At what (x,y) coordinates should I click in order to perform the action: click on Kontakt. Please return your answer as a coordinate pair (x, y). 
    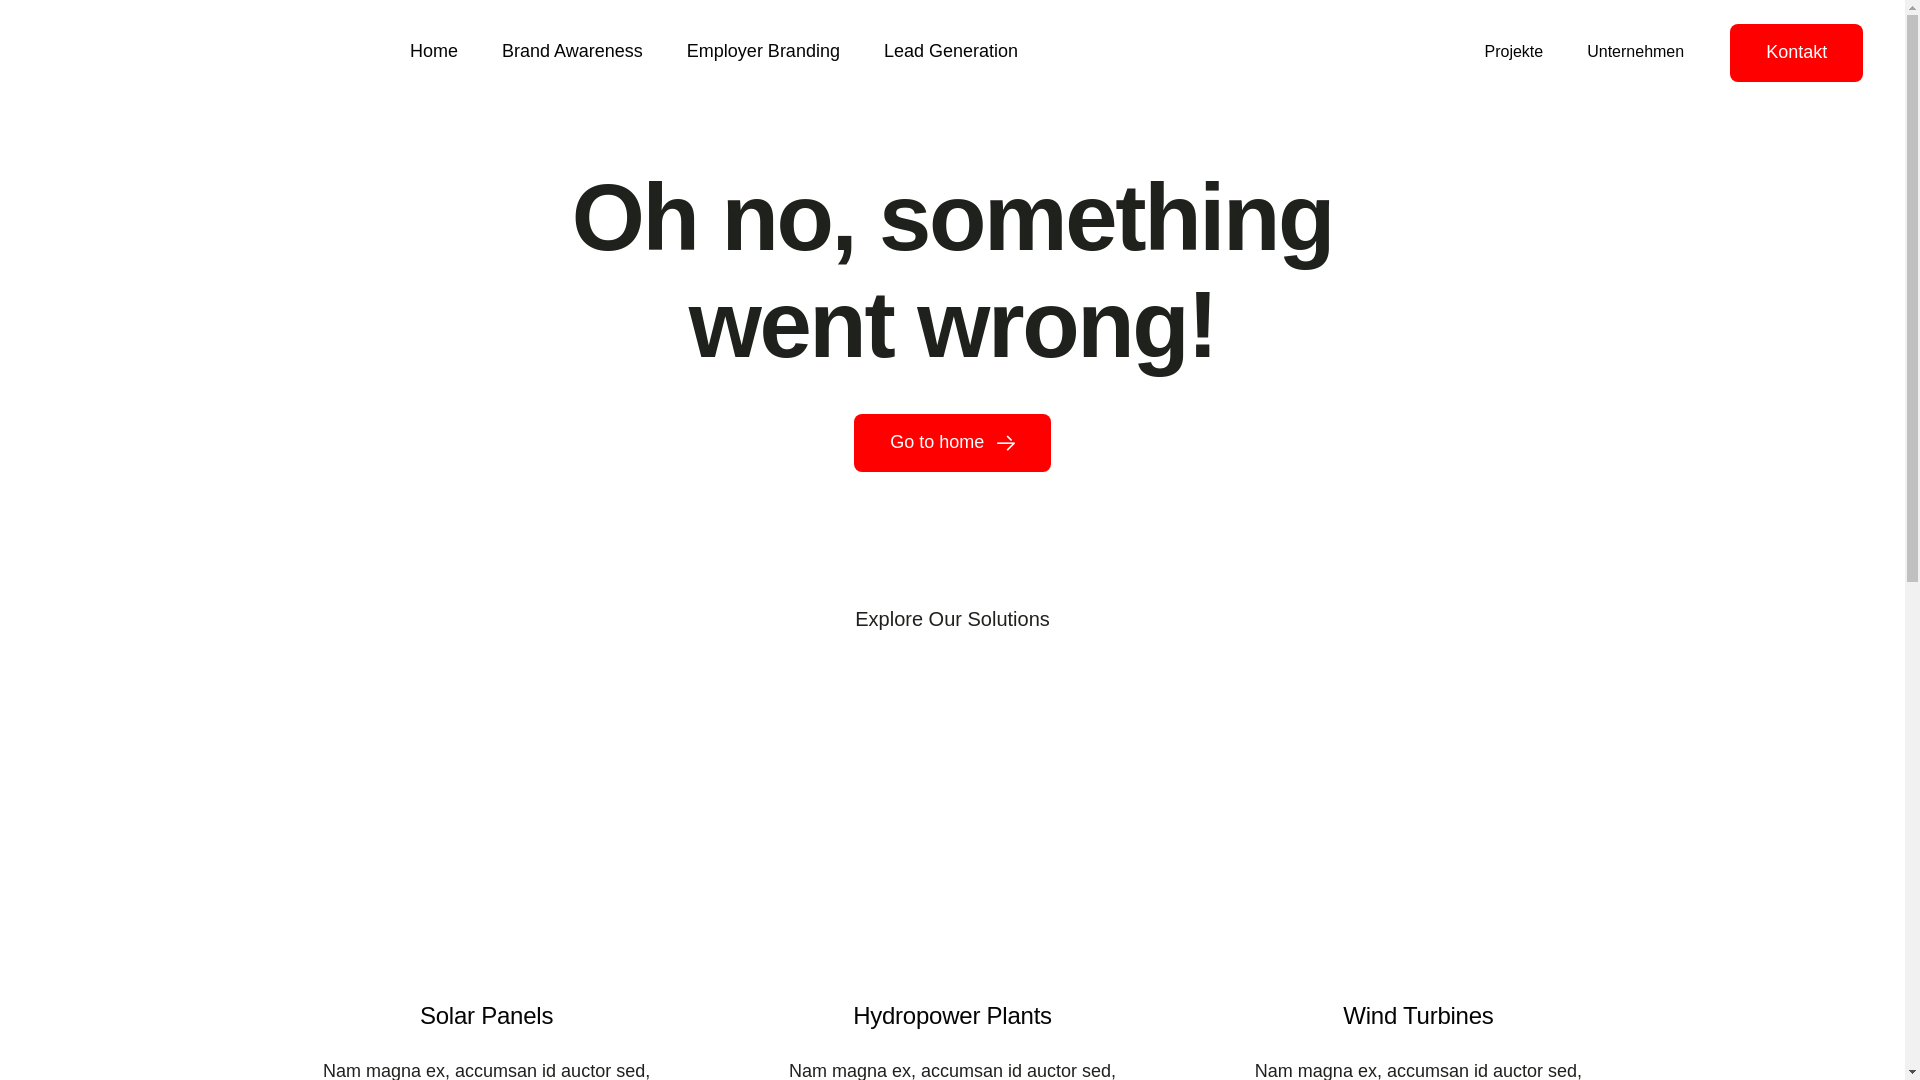
    Looking at the image, I should click on (1796, 53).